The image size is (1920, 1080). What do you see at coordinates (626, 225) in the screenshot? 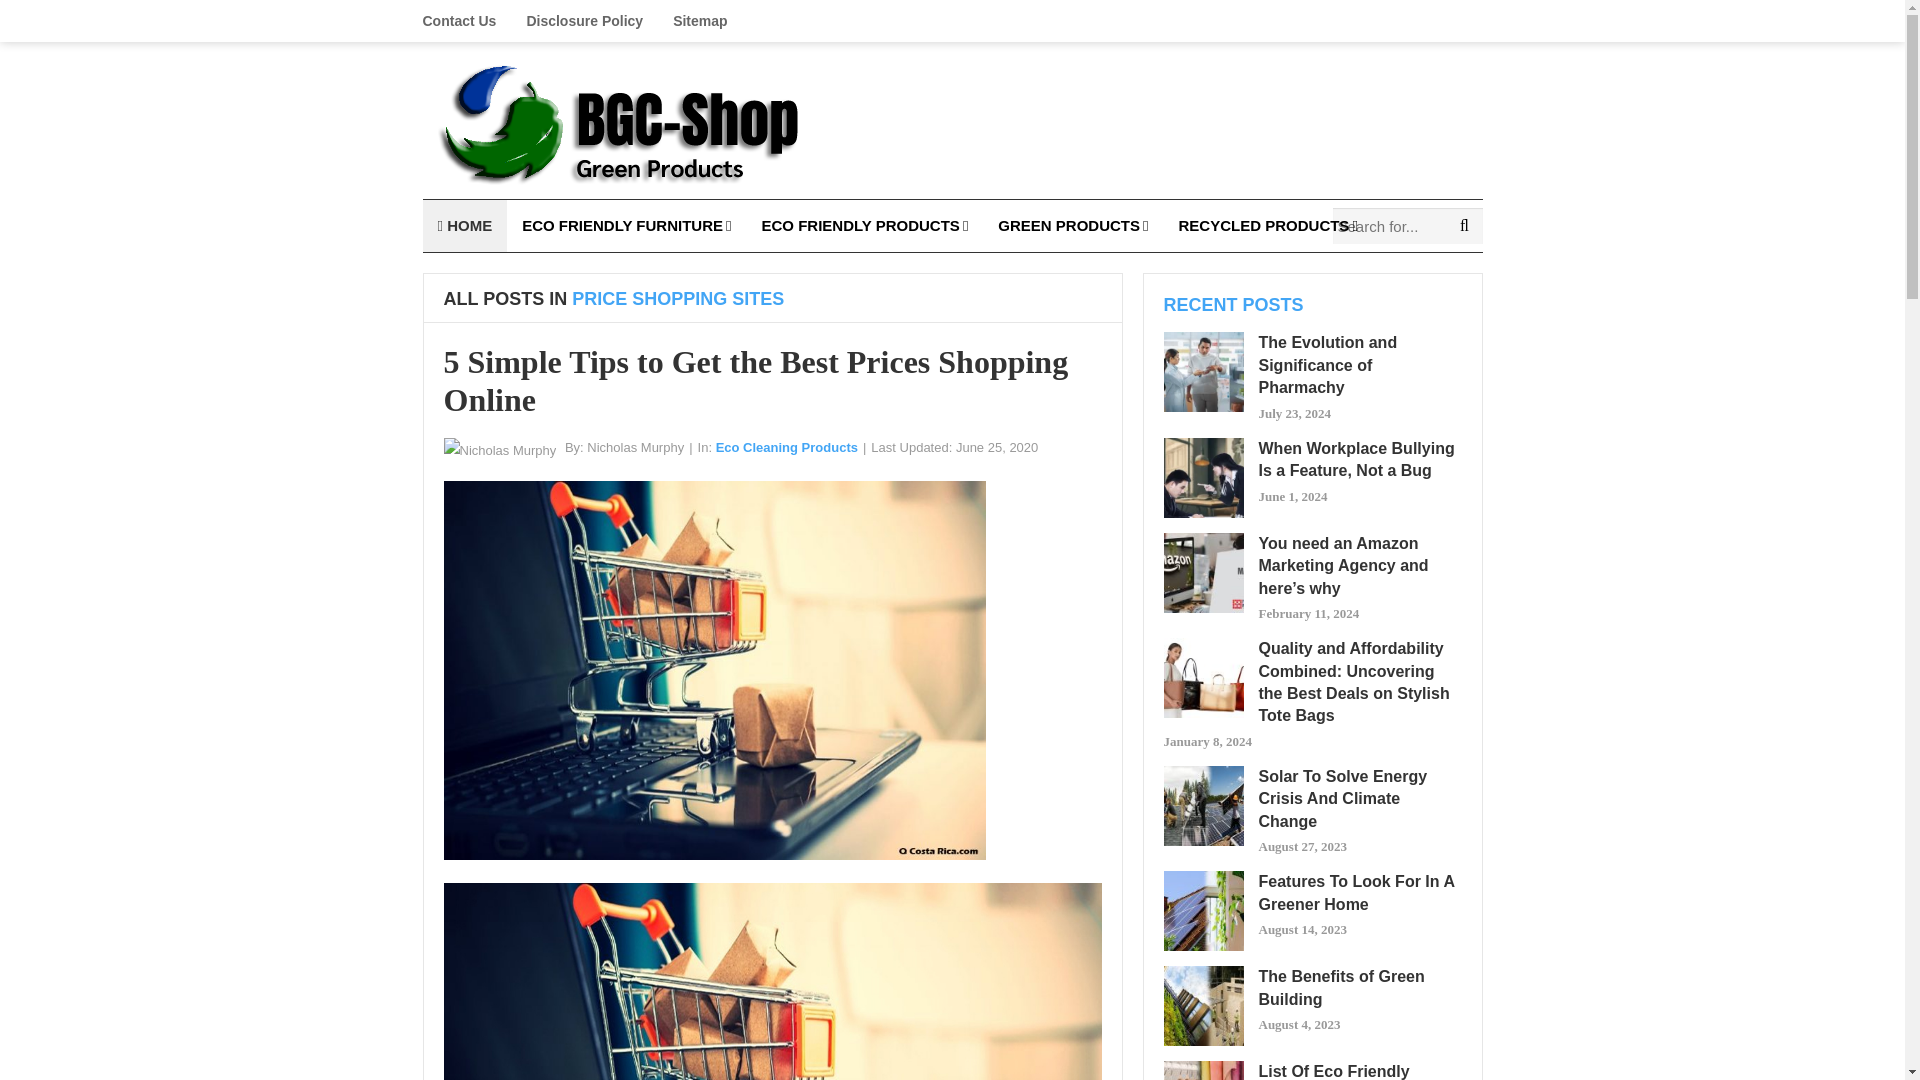
I see `ECO FRIENDLY FURNITURE` at bounding box center [626, 225].